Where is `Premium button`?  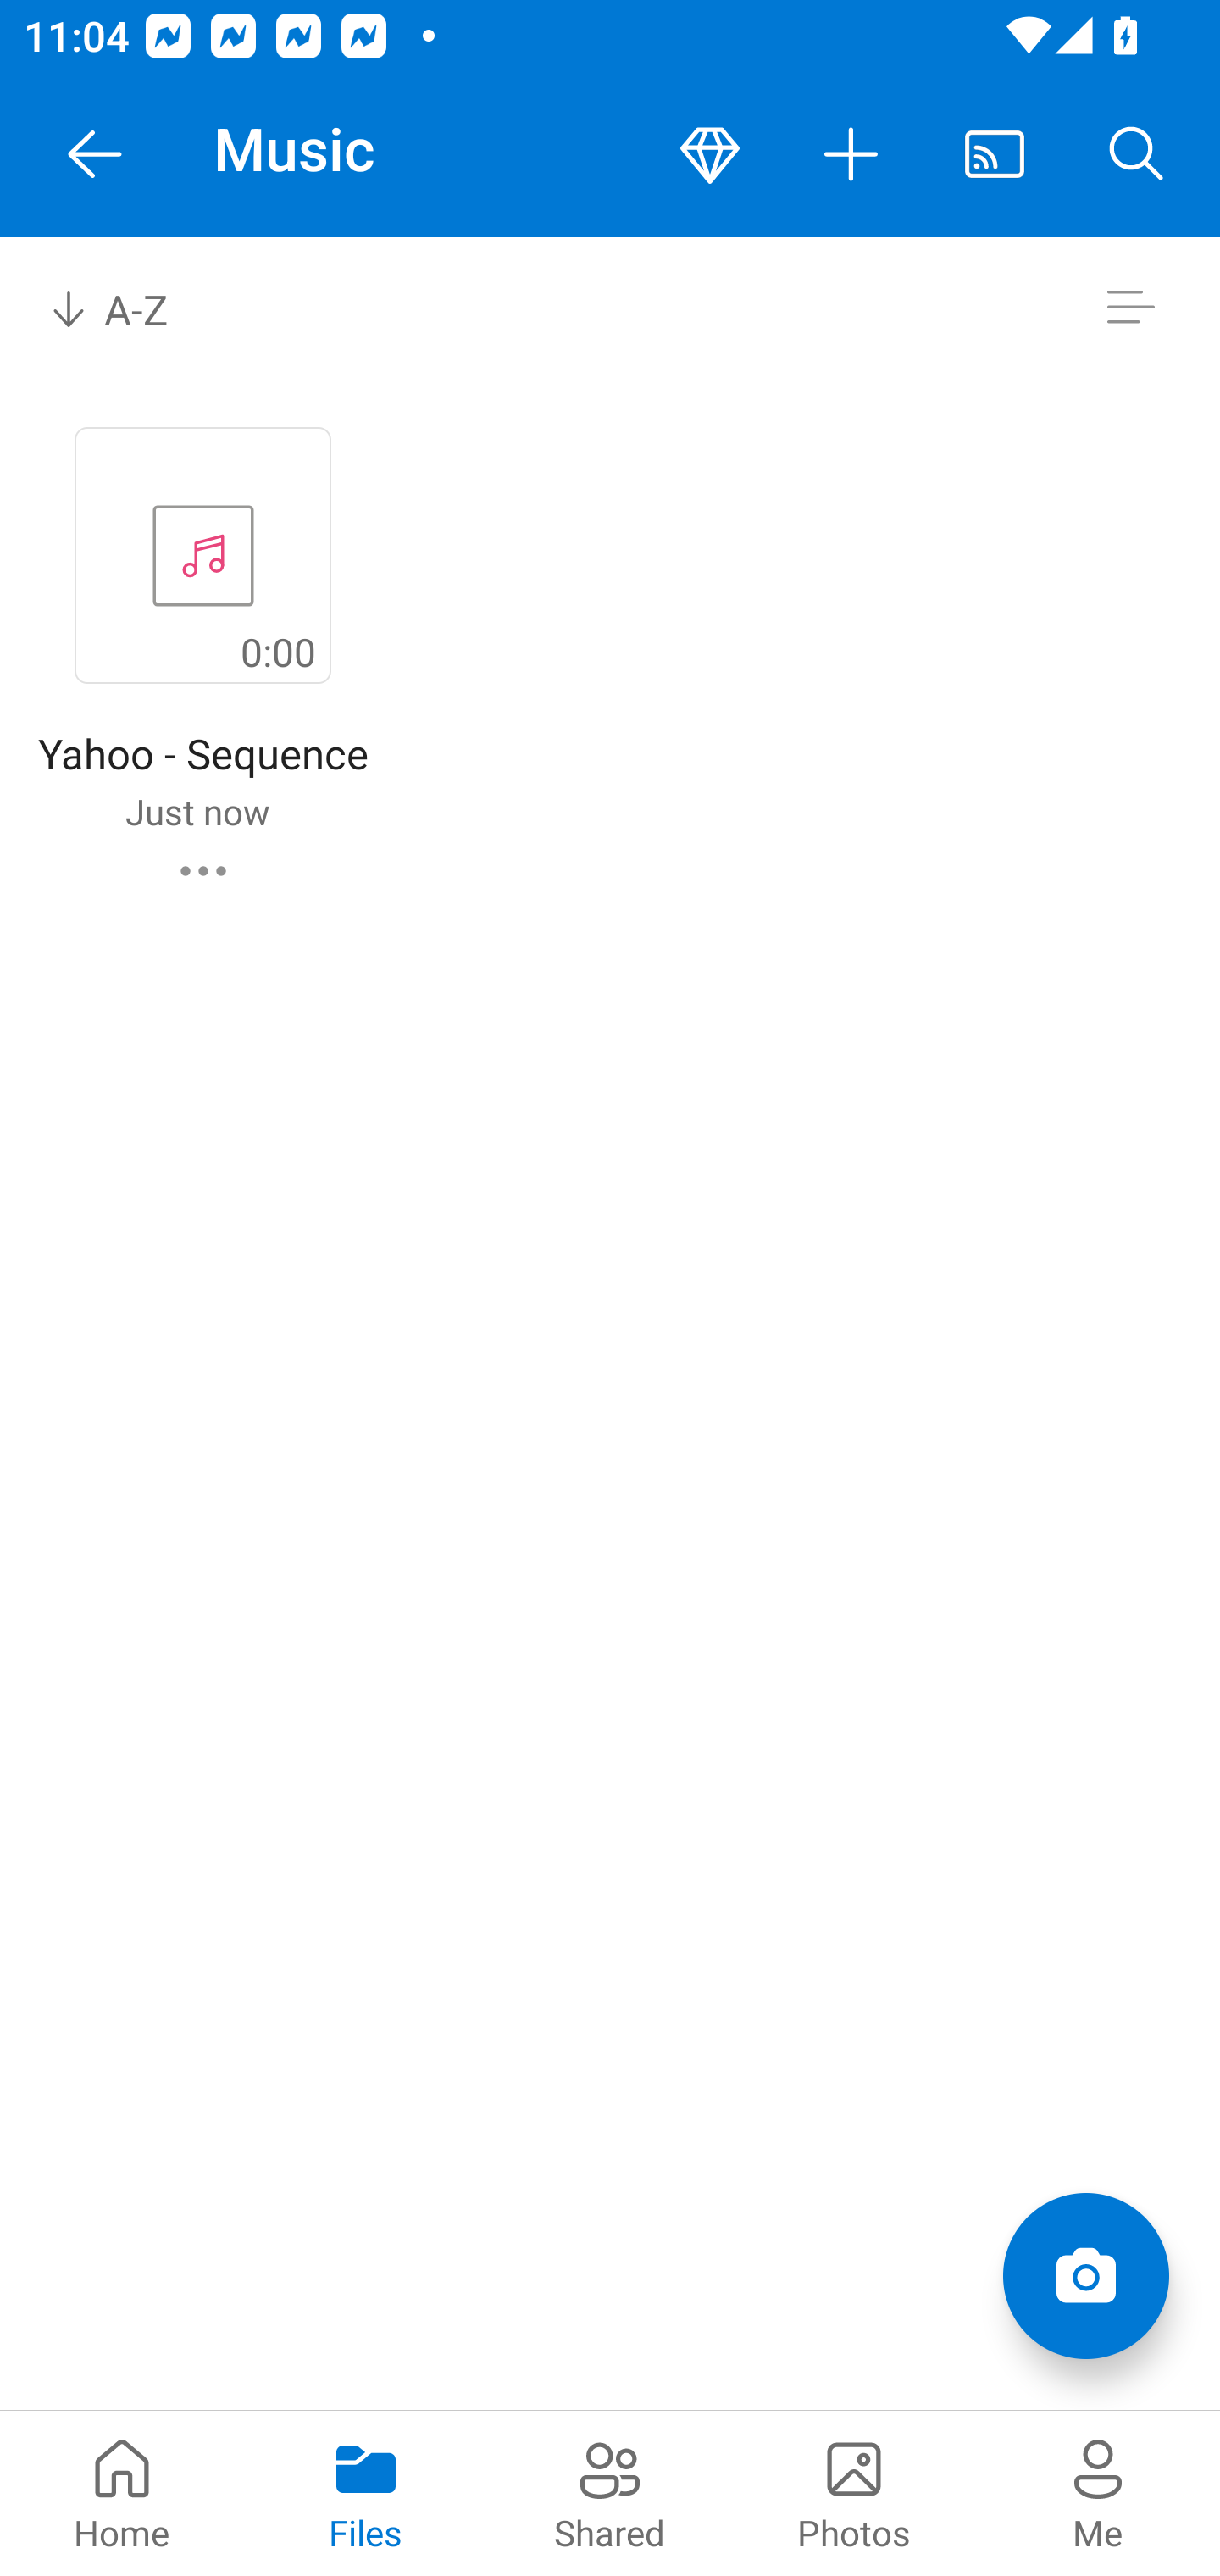
Premium button is located at coordinates (710, 154).